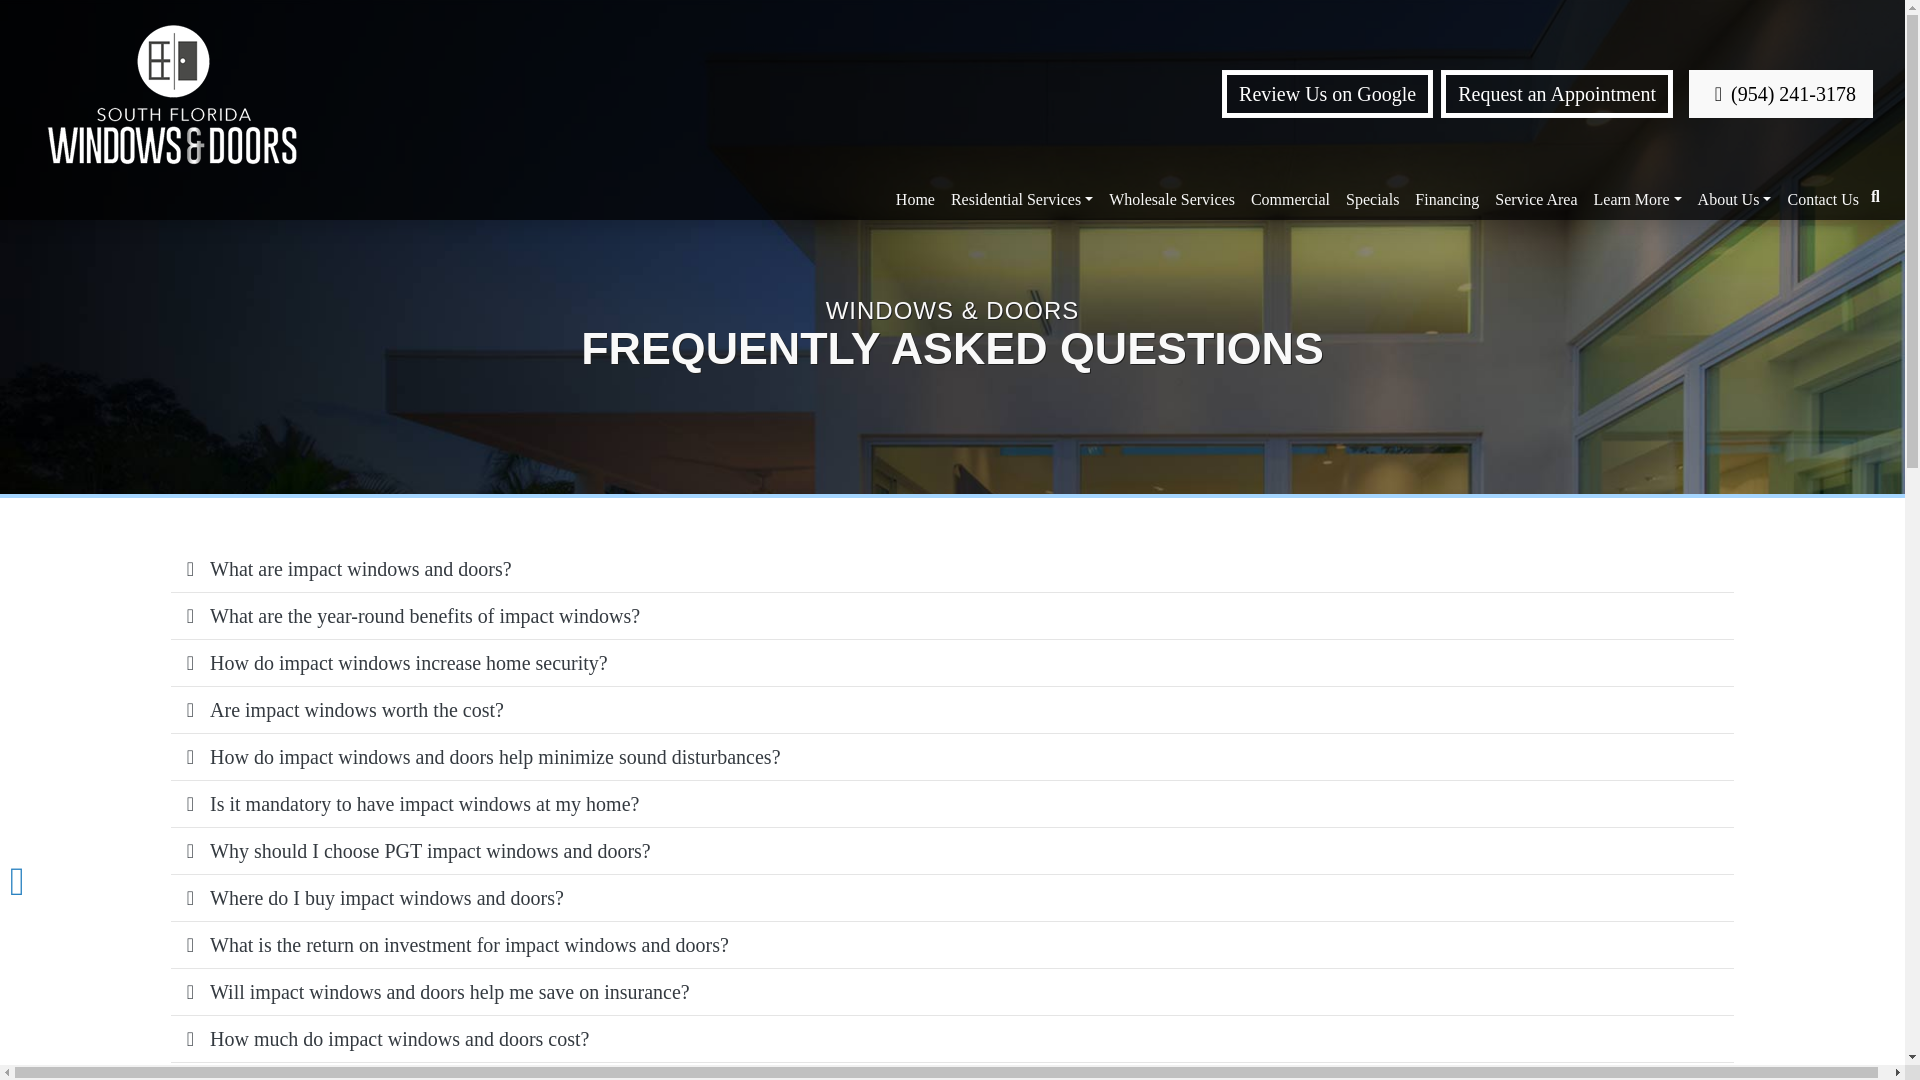 This screenshot has height=1080, width=1920. Describe the element at coordinates (1171, 200) in the screenshot. I see `Wholesale Services` at that location.